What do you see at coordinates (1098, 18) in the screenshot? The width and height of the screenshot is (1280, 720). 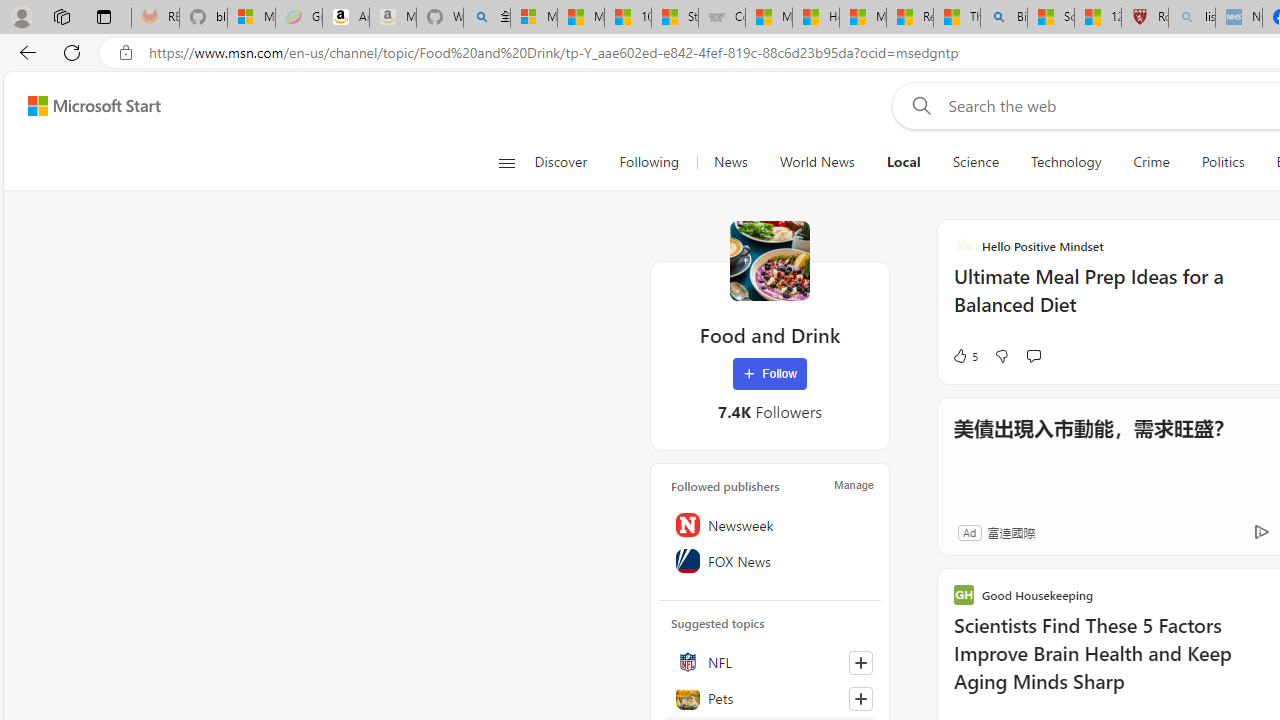 I see `12 Popular Science Lies that Must be Corrected` at bounding box center [1098, 18].